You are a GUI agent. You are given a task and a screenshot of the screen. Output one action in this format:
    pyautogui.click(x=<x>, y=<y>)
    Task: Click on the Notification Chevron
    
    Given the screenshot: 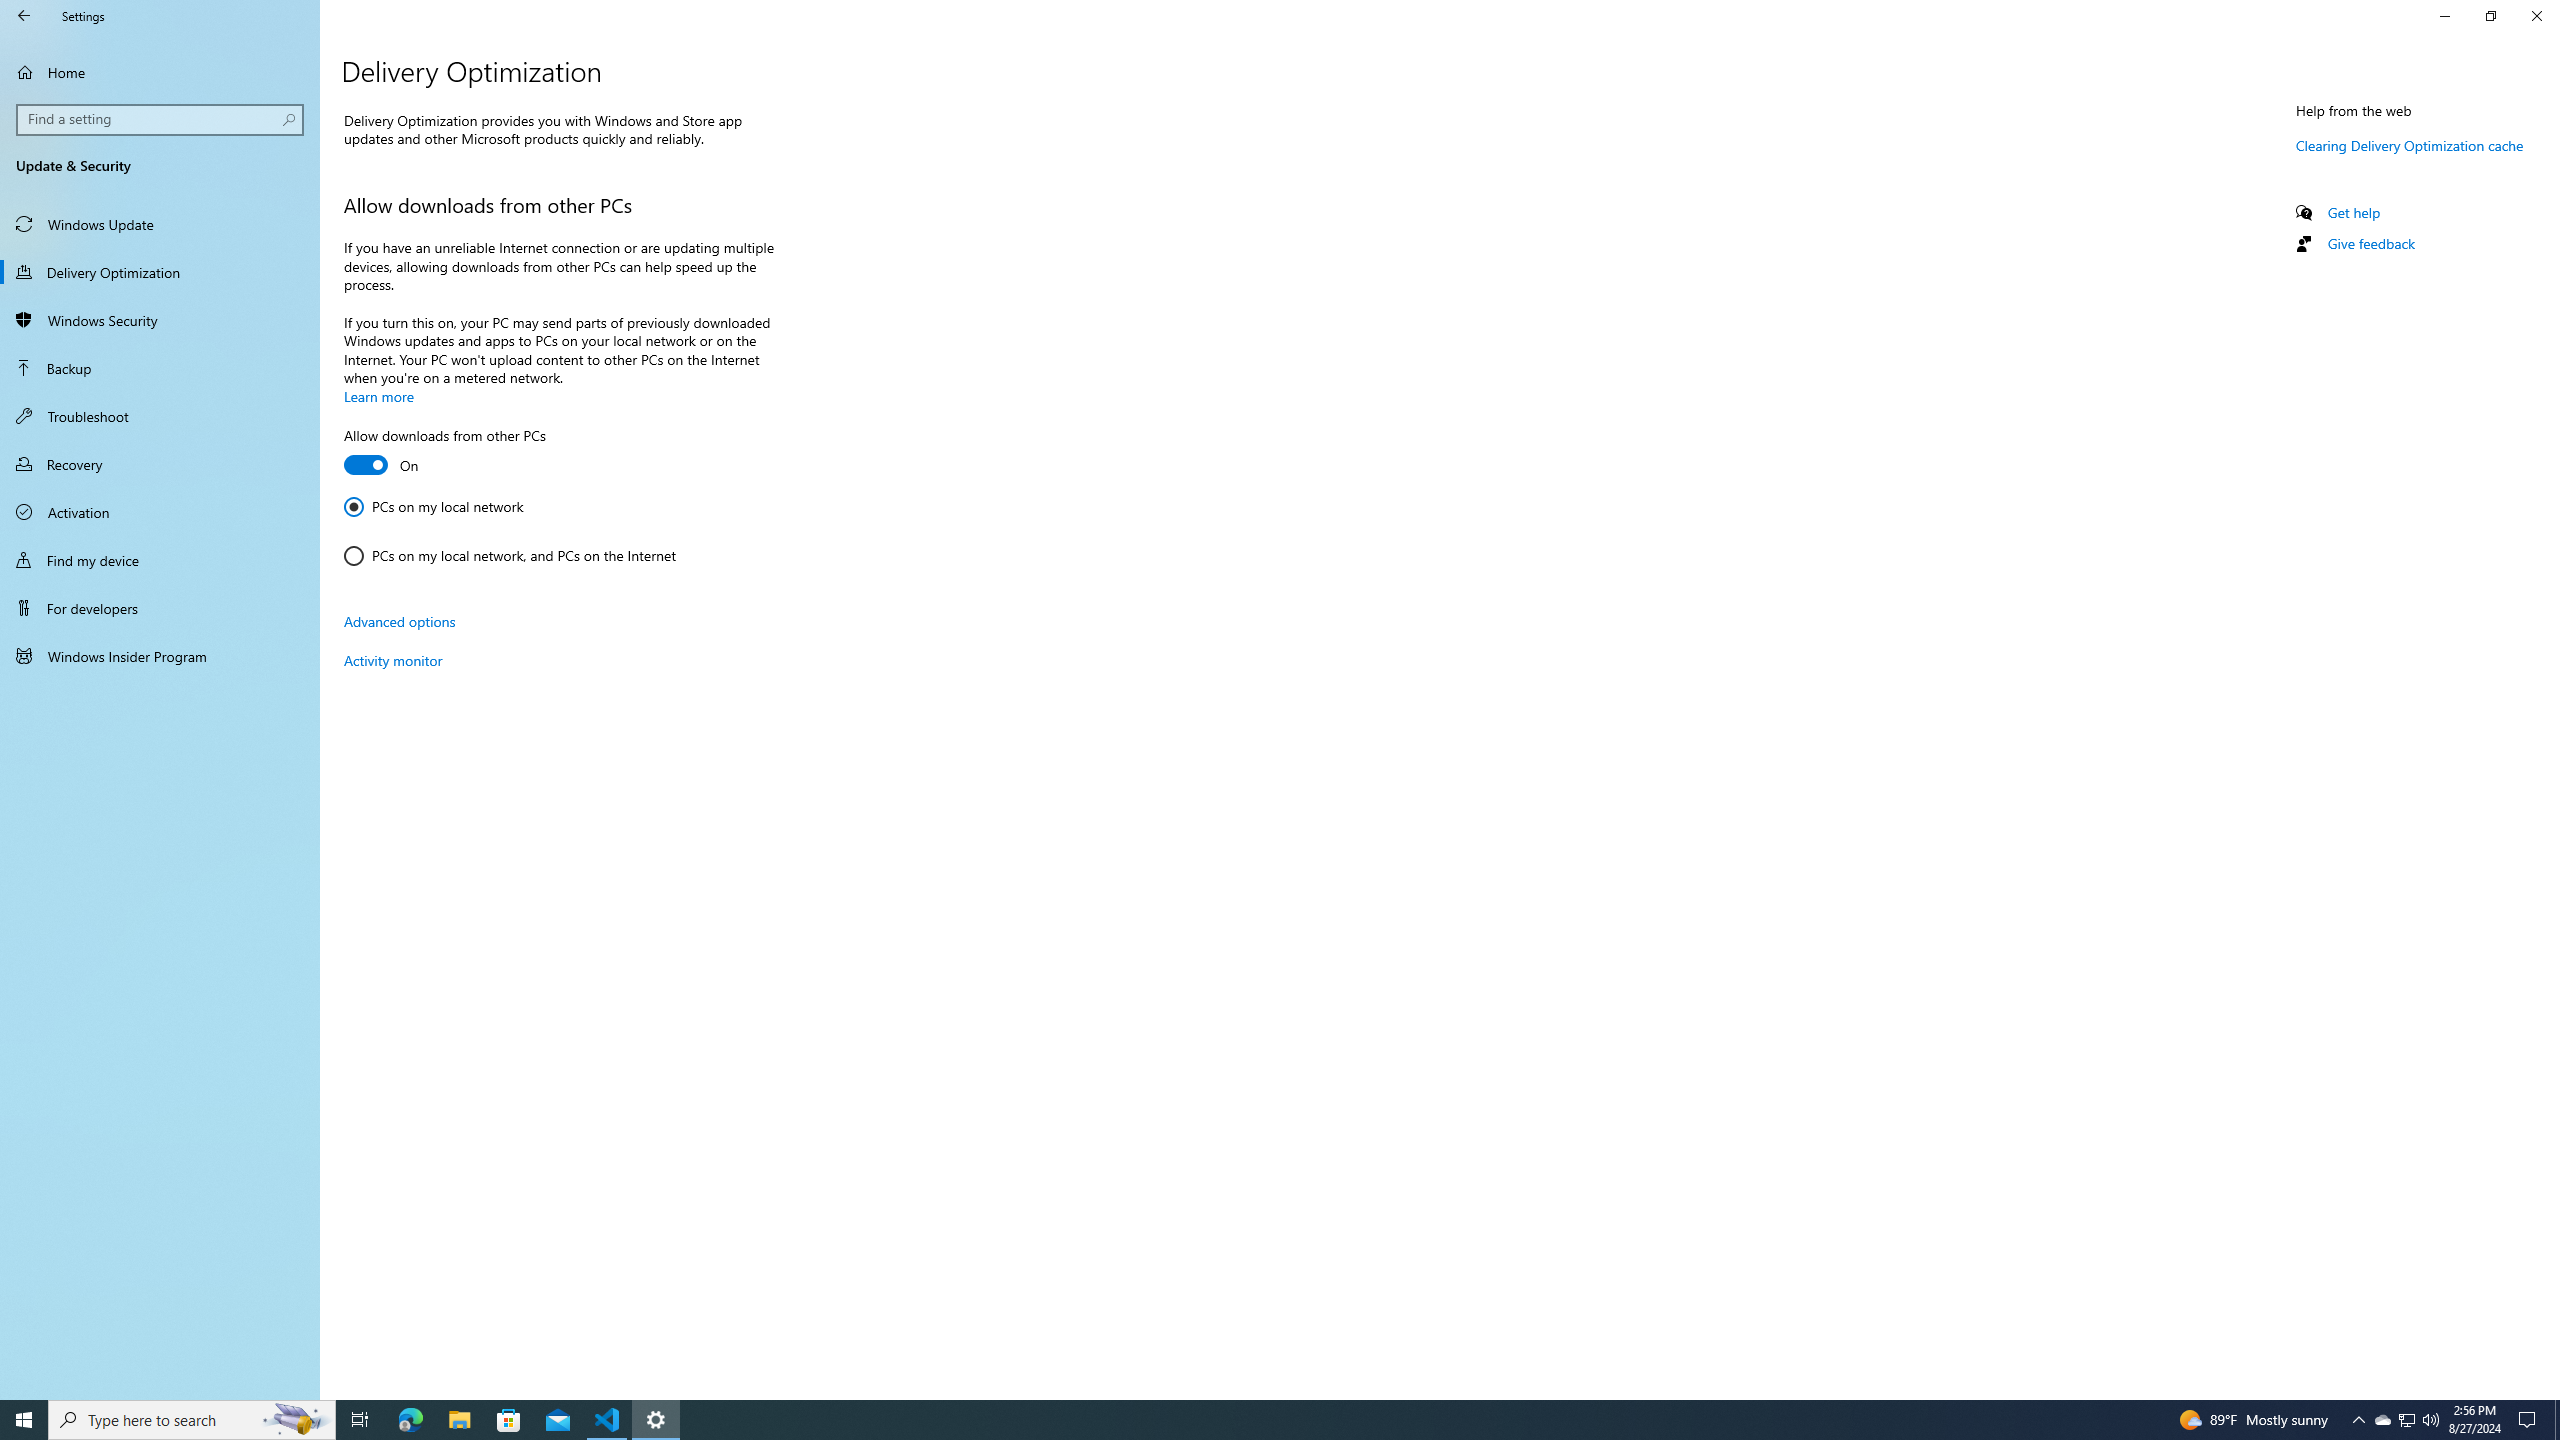 What is the action you would take?
    pyautogui.click(x=2358, y=1420)
    